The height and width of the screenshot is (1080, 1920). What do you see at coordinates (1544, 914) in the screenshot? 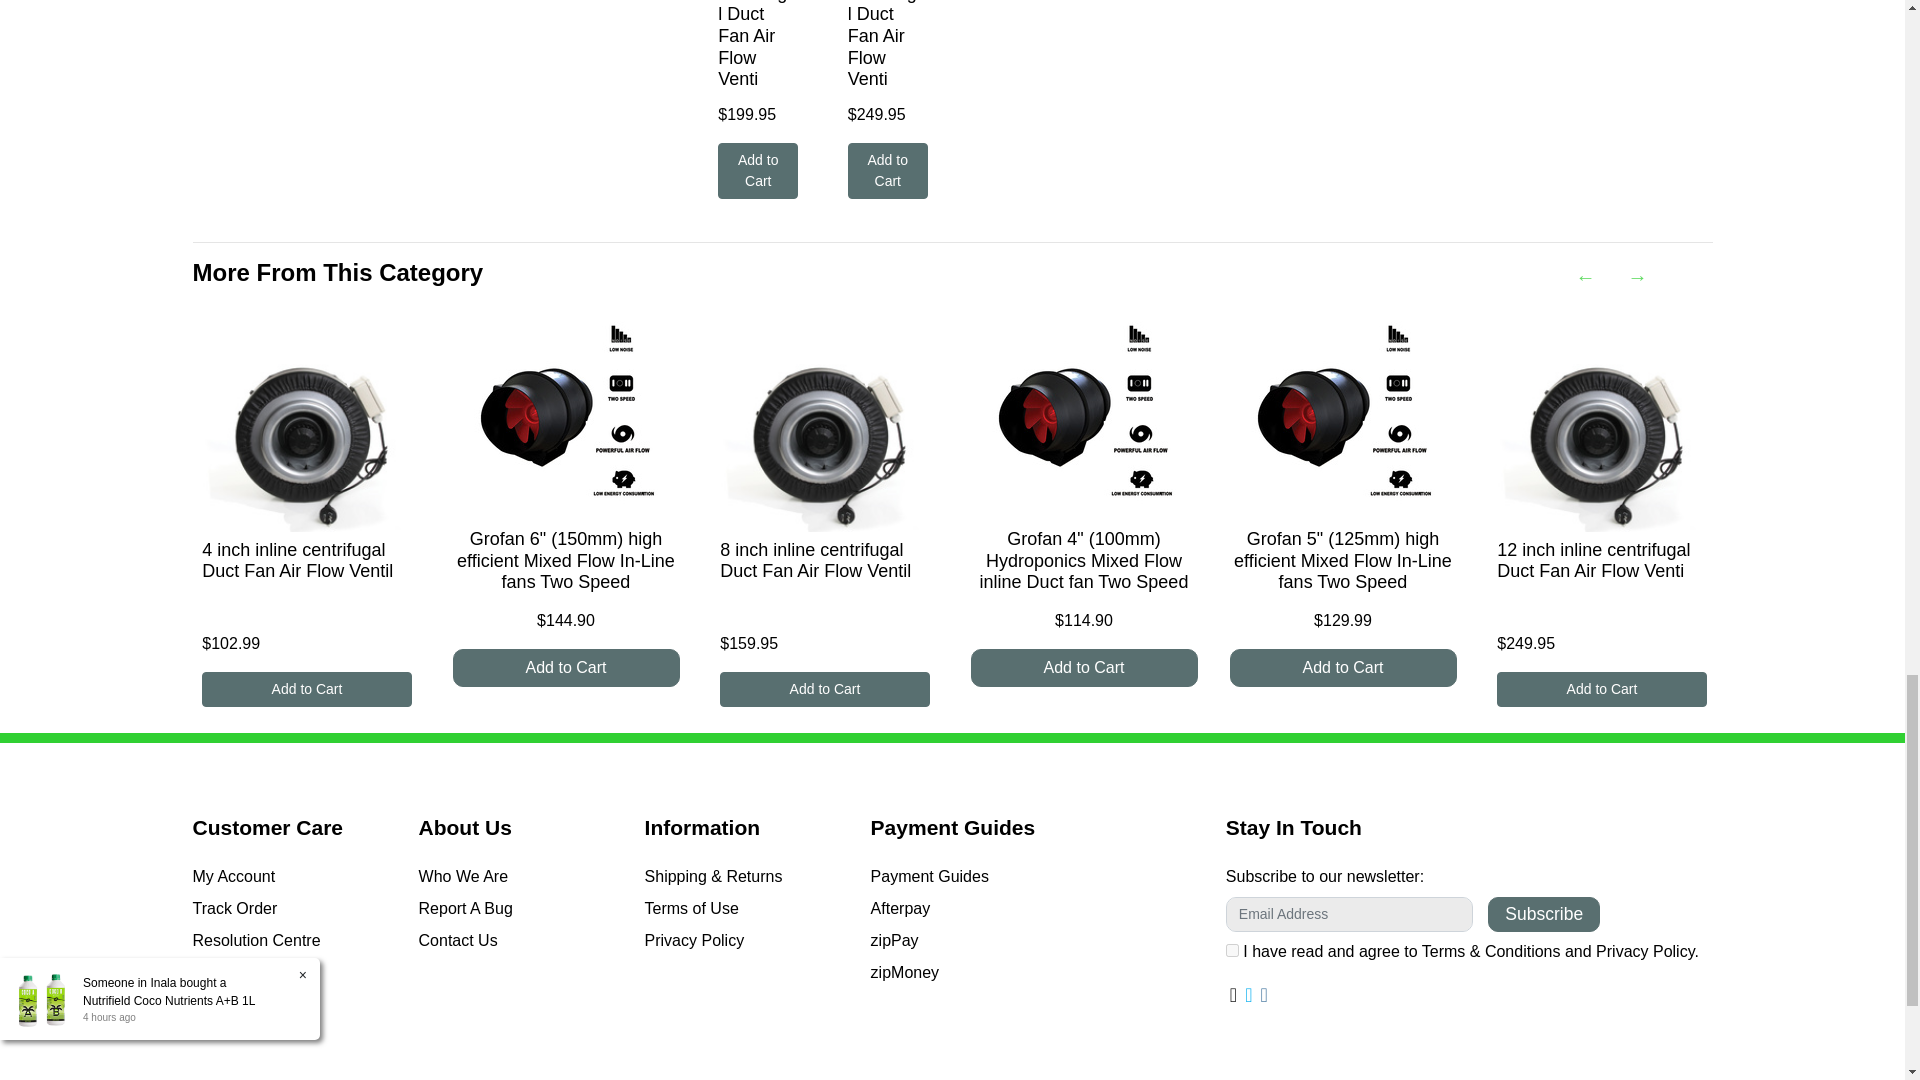
I see `Subscribe` at bounding box center [1544, 914].